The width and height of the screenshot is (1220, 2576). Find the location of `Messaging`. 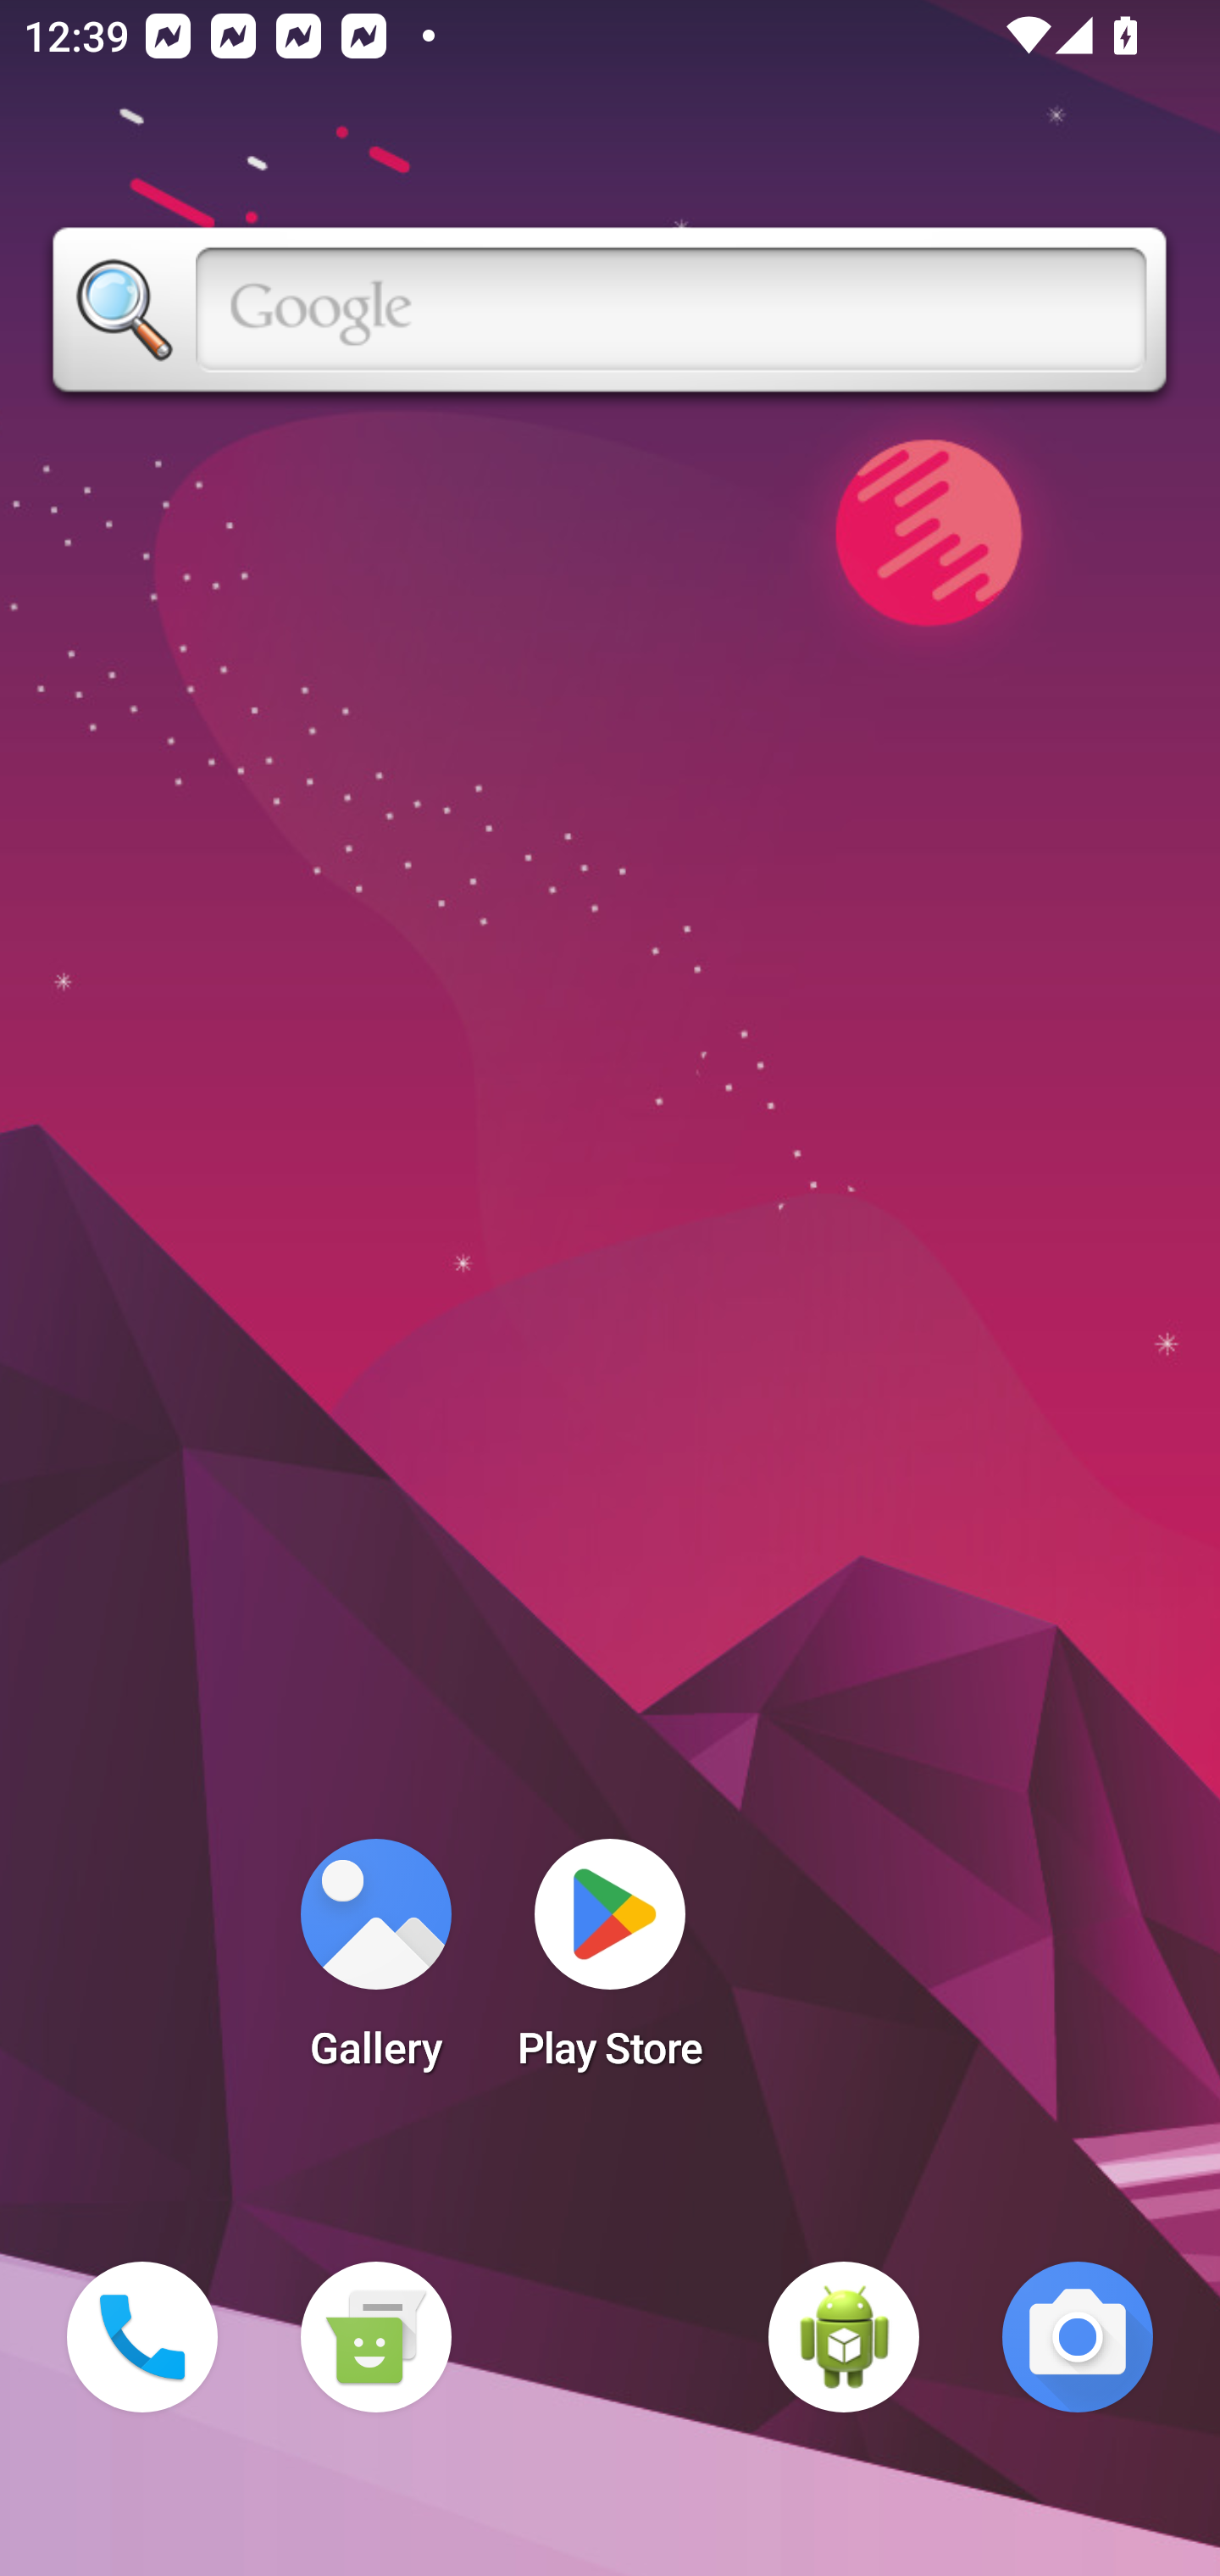

Messaging is located at coordinates (375, 2337).